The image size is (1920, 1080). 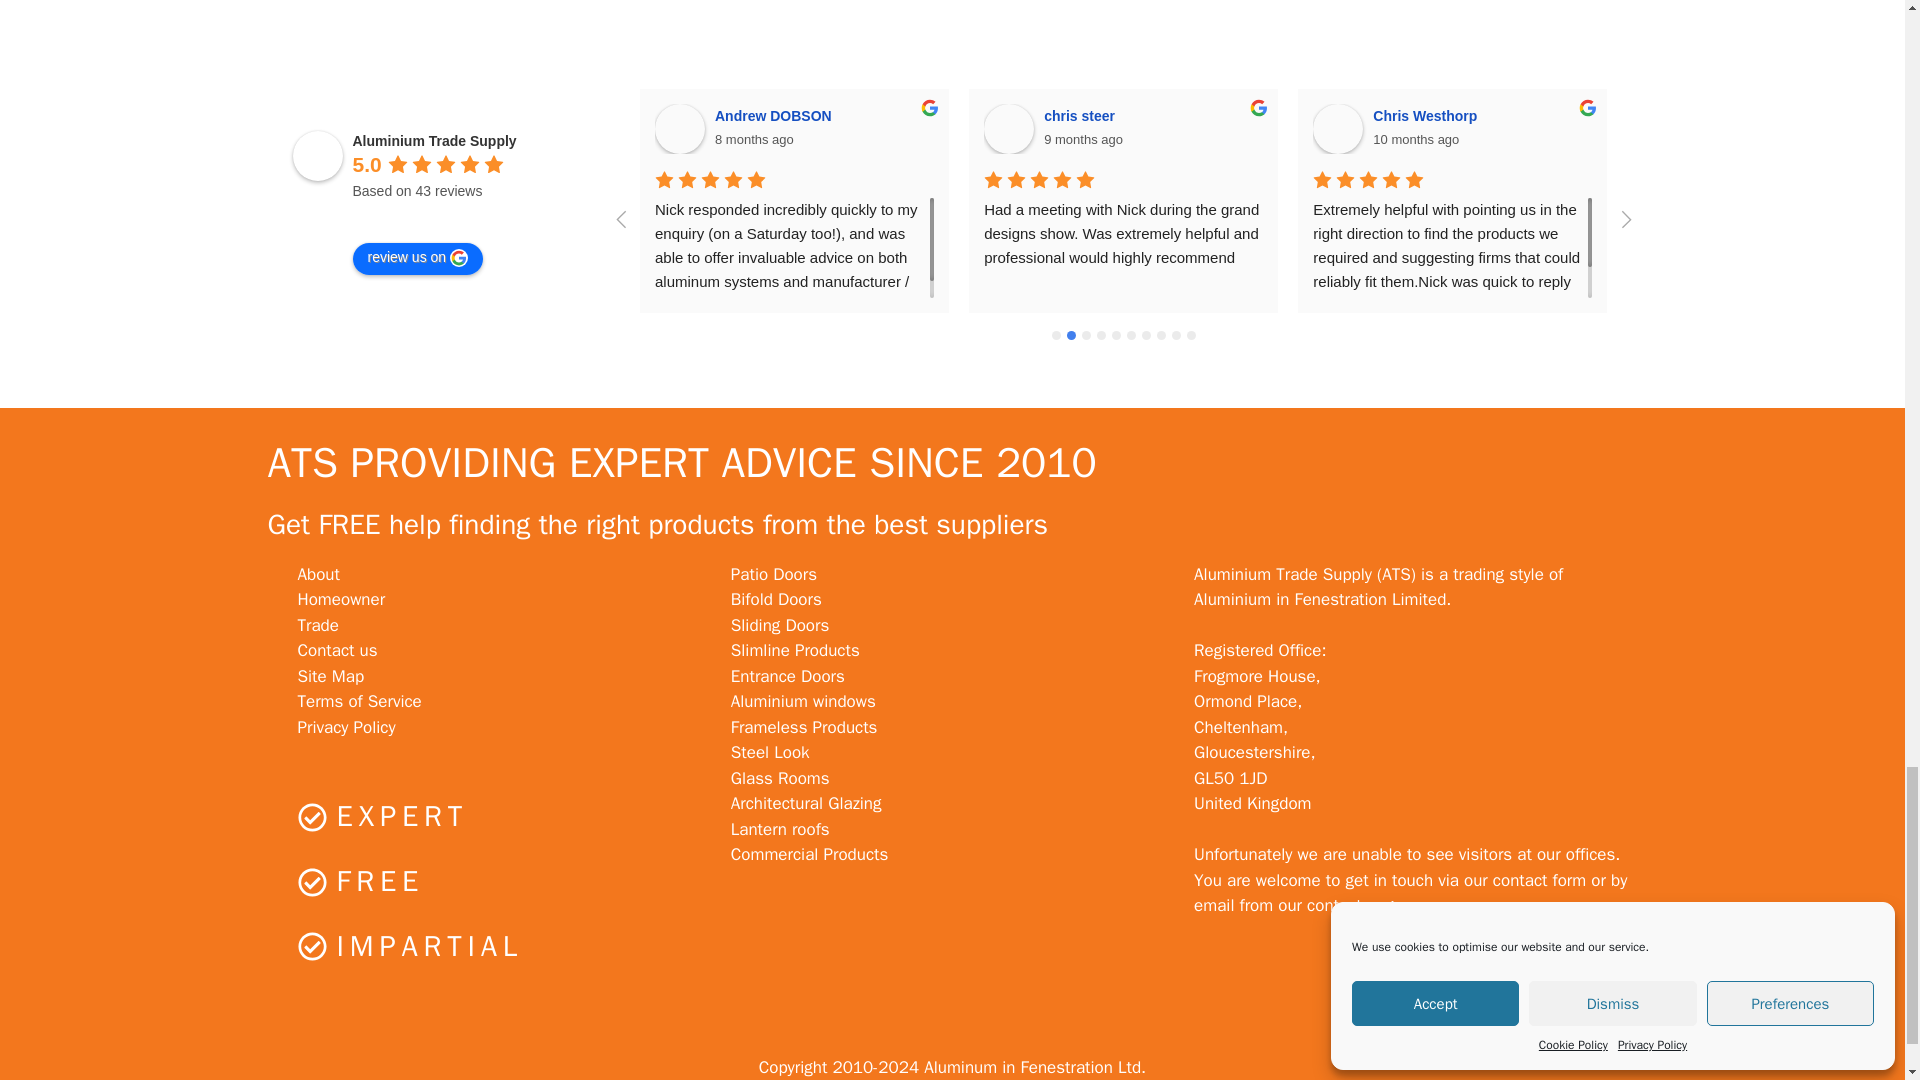 What do you see at coordinates (230, 4) in the screenshot?
I see `logo-sunvista` at bounding box center [230, 4].